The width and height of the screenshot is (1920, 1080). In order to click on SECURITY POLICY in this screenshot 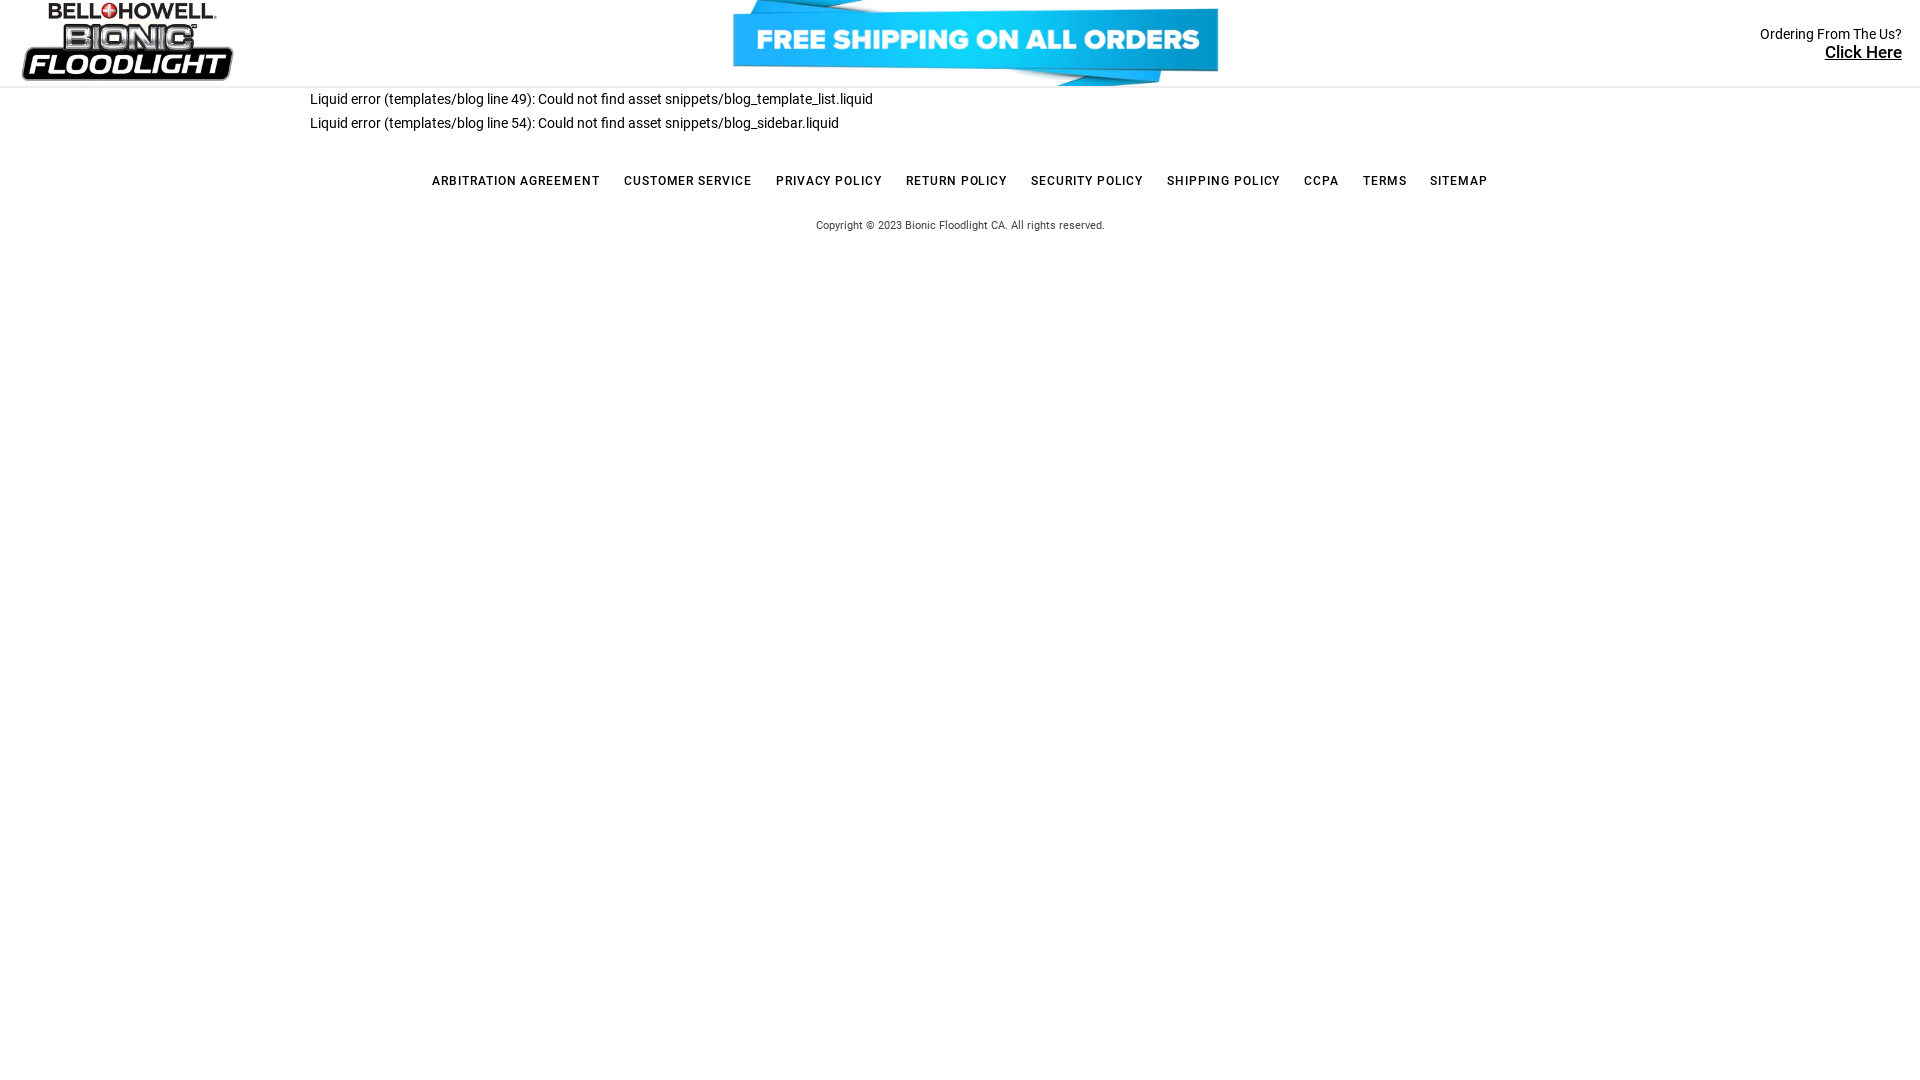, I will do `click(1087, 182)`.